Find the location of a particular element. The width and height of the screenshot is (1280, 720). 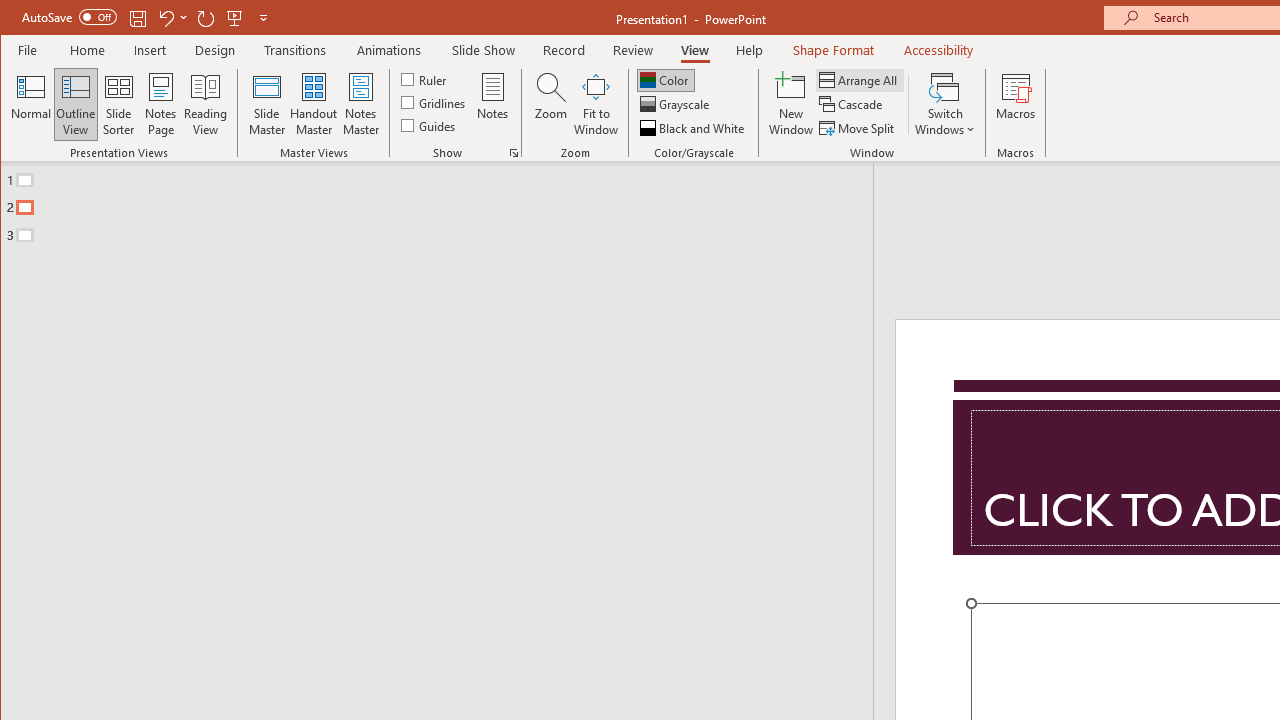

Fit to Window is located at coordinates (596, 104).